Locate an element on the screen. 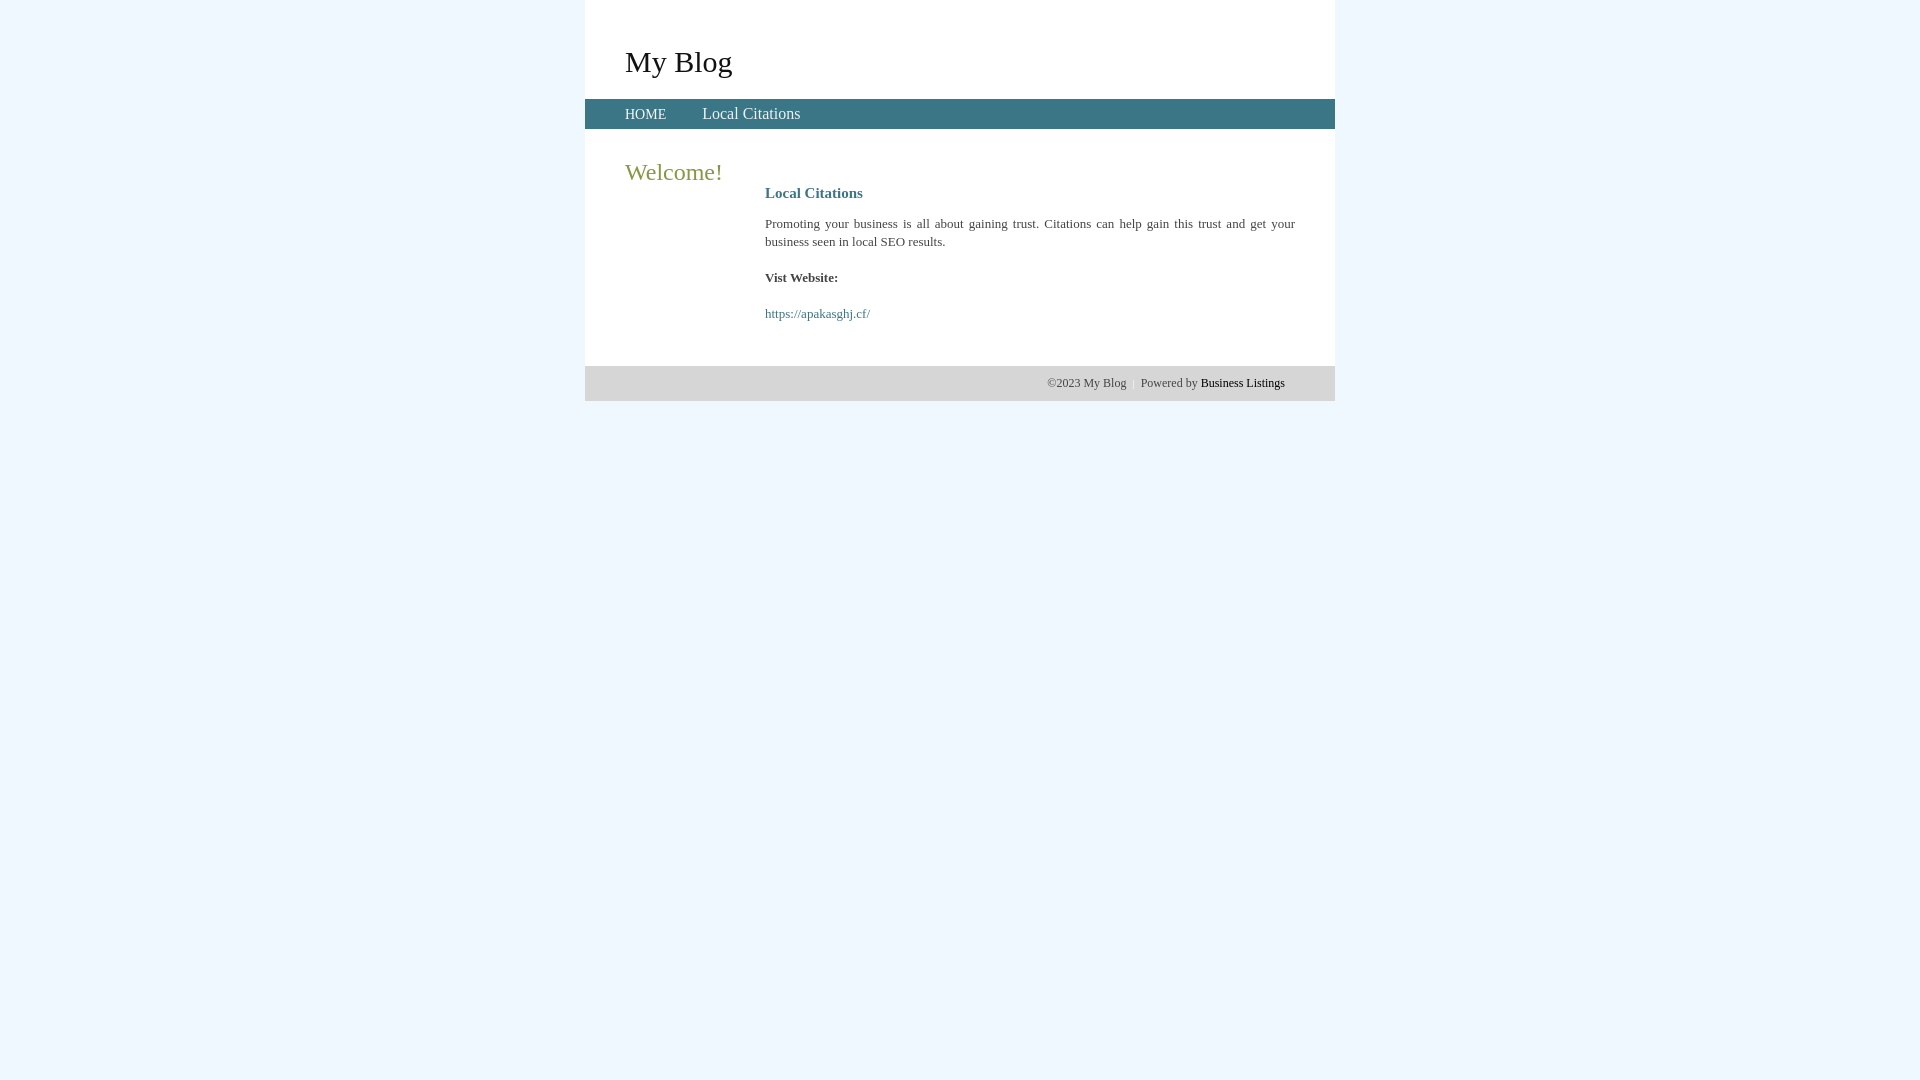 This screenshot has width=1920, height=1080. My Blog is located at coordinates (679, 61).